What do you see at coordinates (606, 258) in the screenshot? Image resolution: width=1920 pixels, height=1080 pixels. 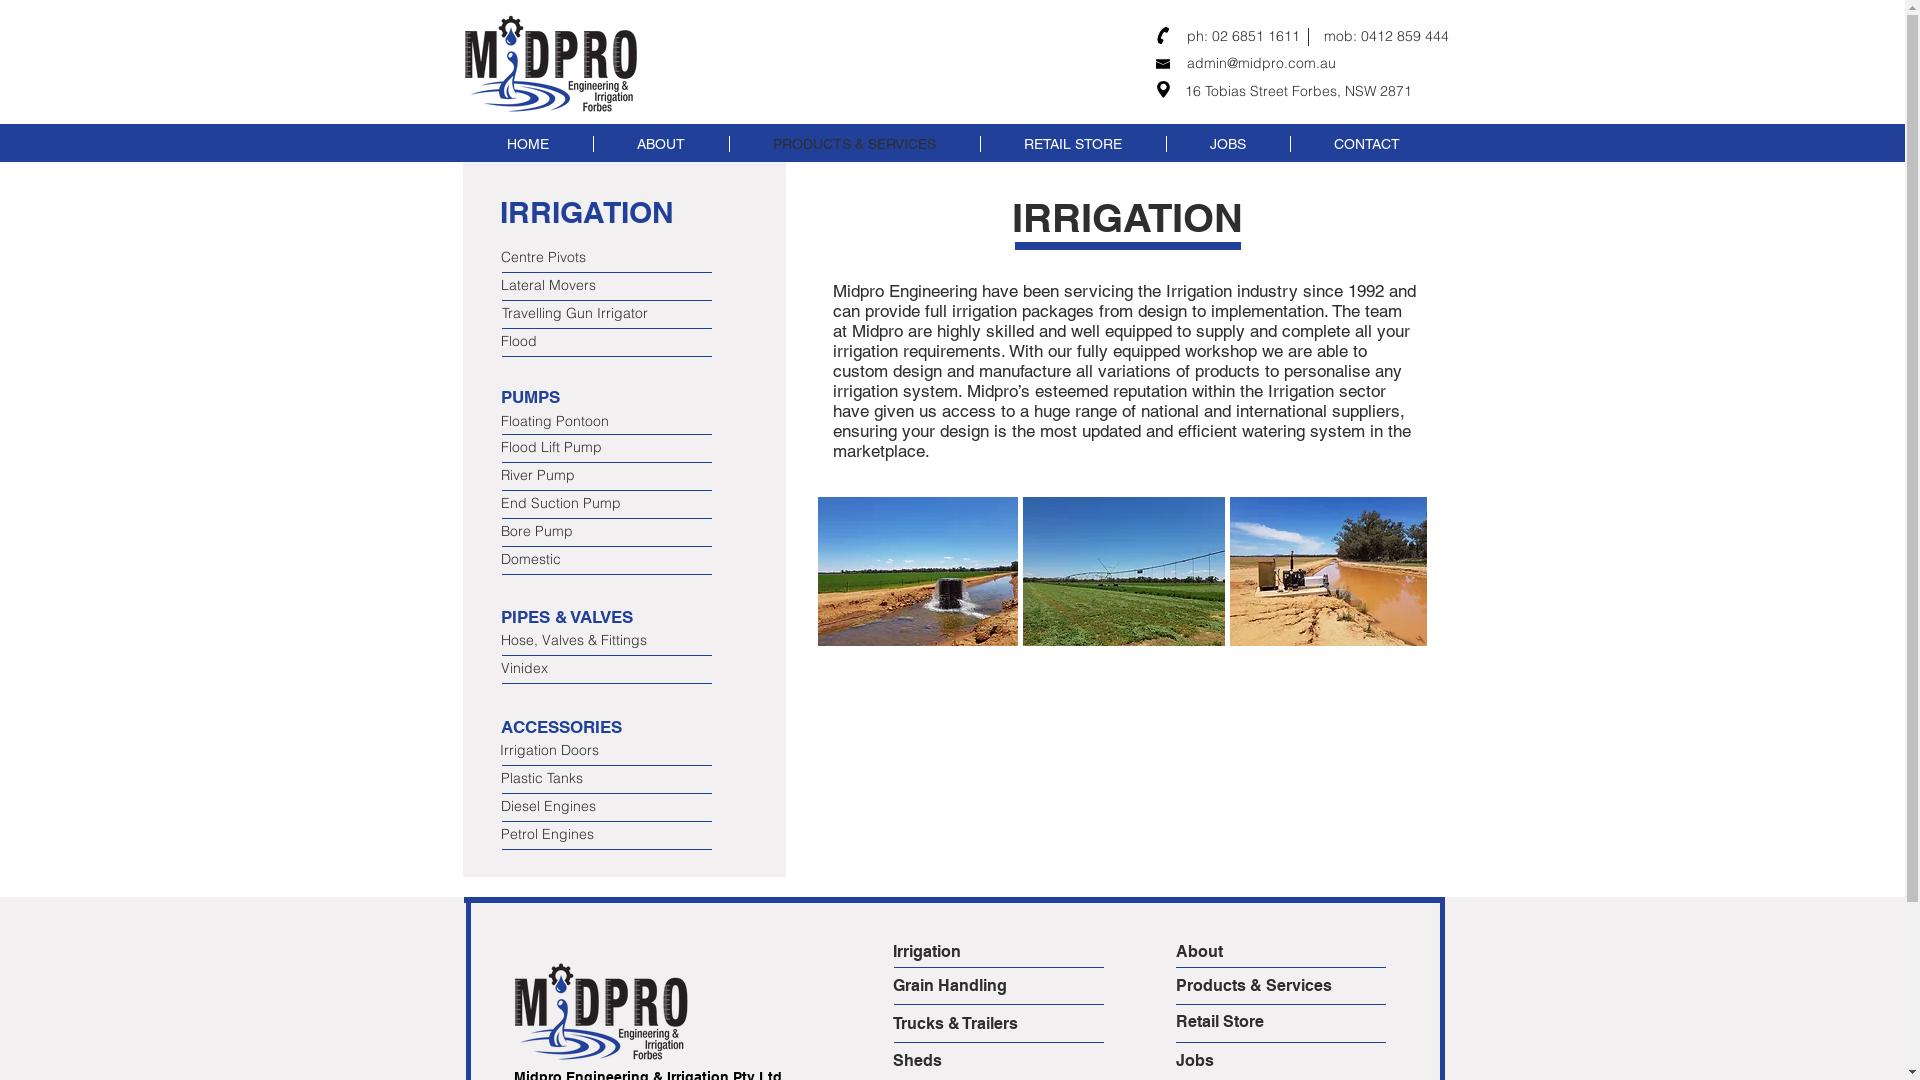 I see `Centre Pivots` at bounding box center [606, 258].